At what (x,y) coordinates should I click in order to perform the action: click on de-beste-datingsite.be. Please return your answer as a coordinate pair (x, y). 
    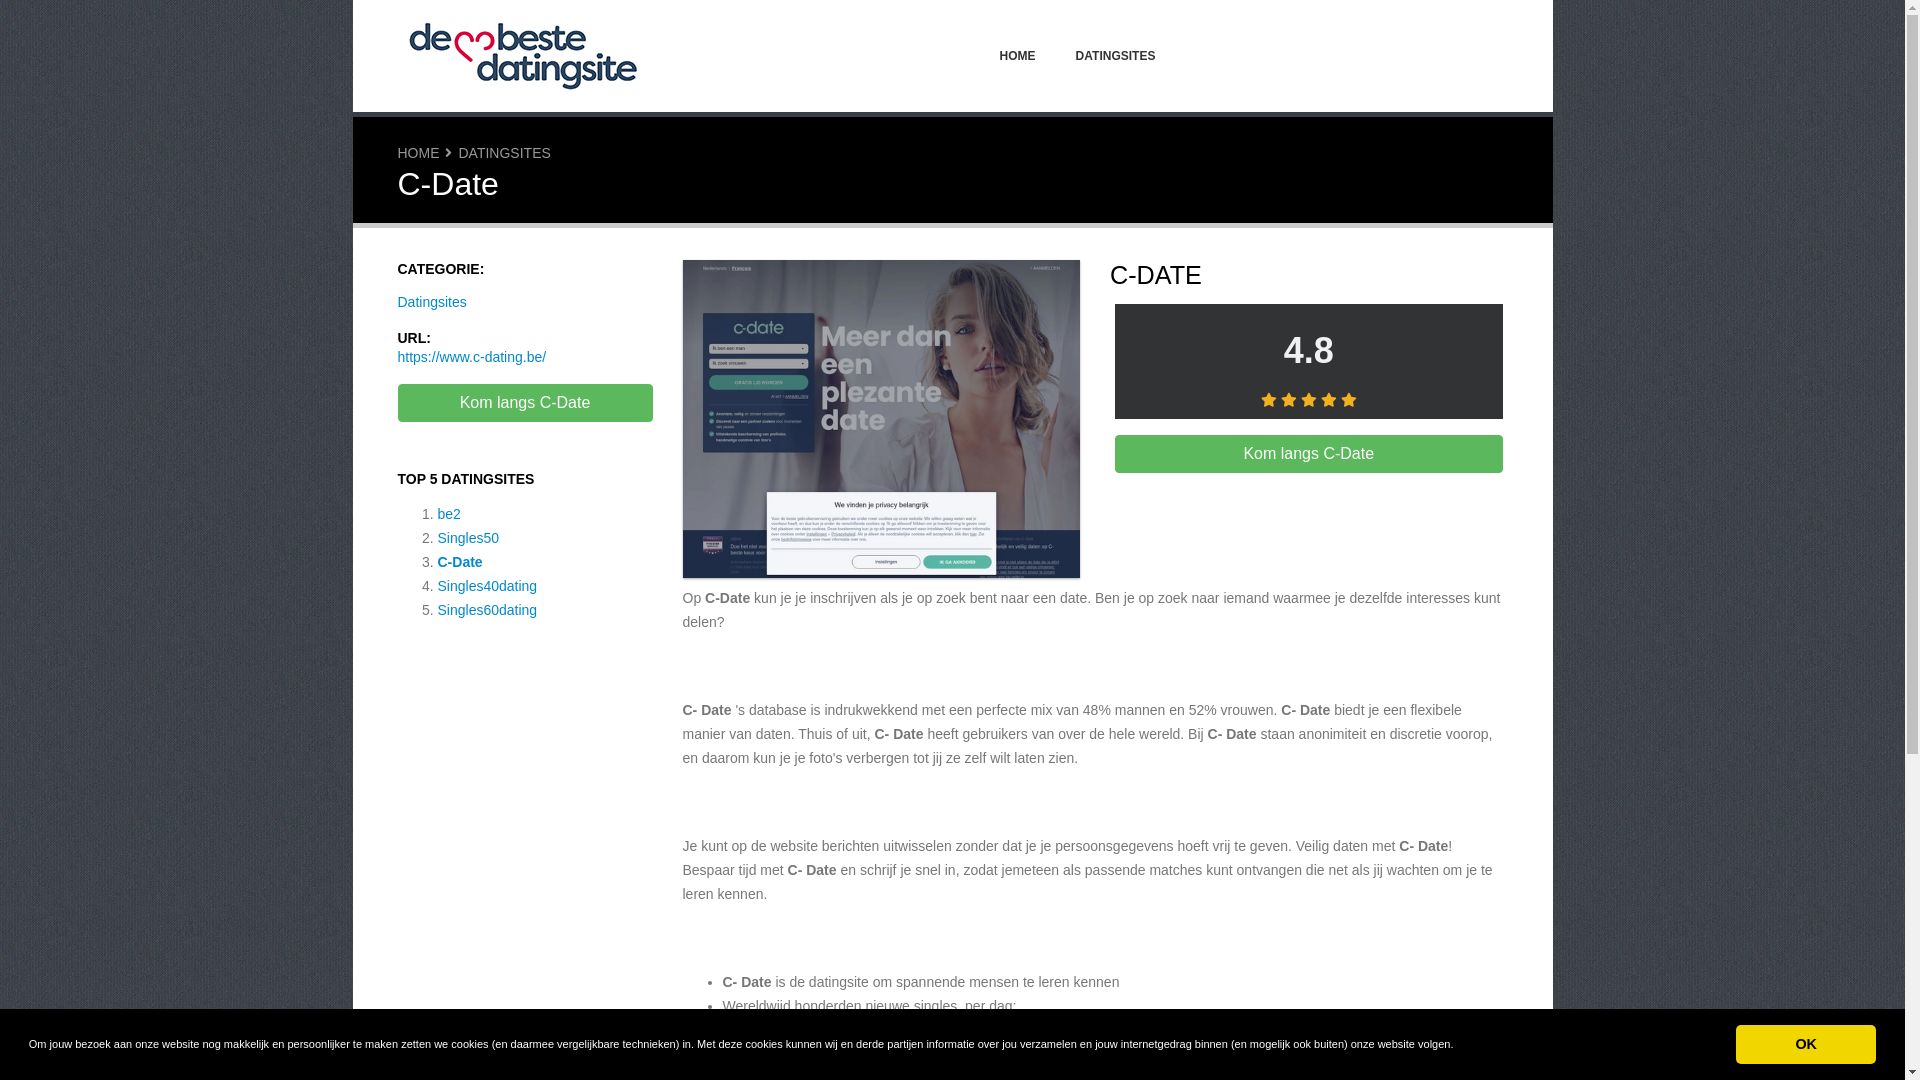
    Looking at the image, I should click on (523, 56).